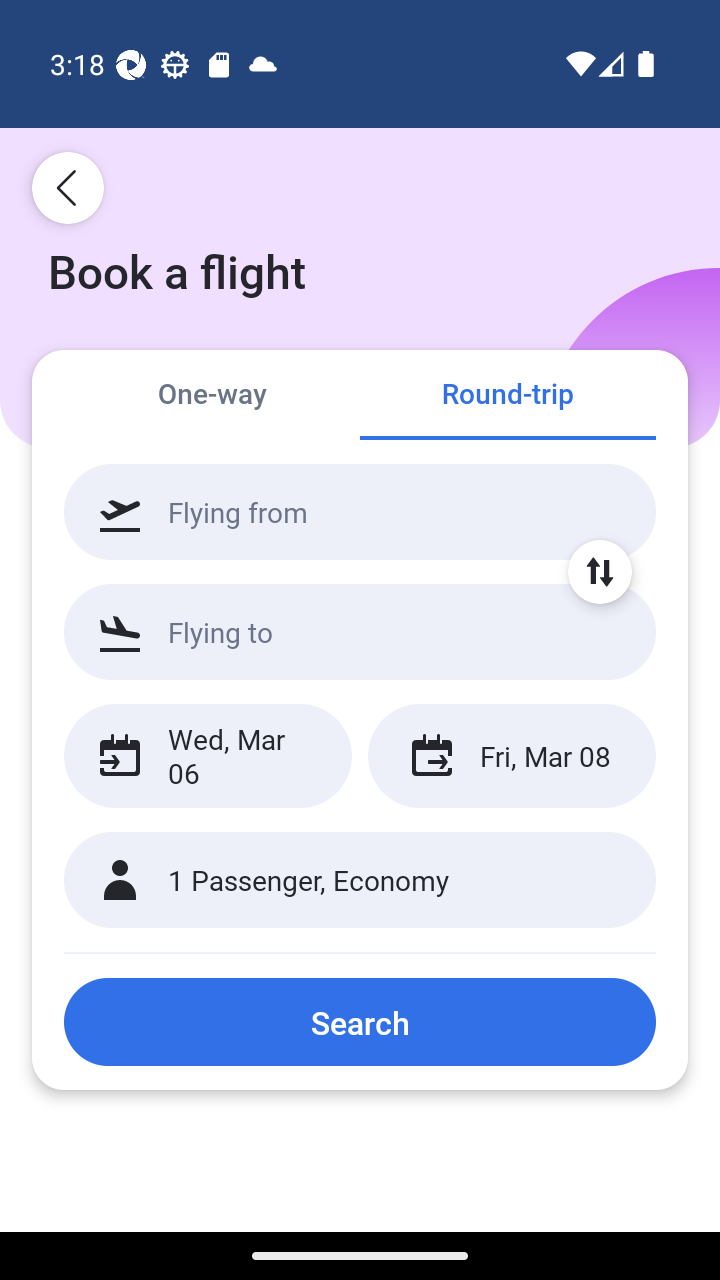  Describe the element at coordinates (208, 756) in the screenshot. I see `Wed, Mar 06` at that location.